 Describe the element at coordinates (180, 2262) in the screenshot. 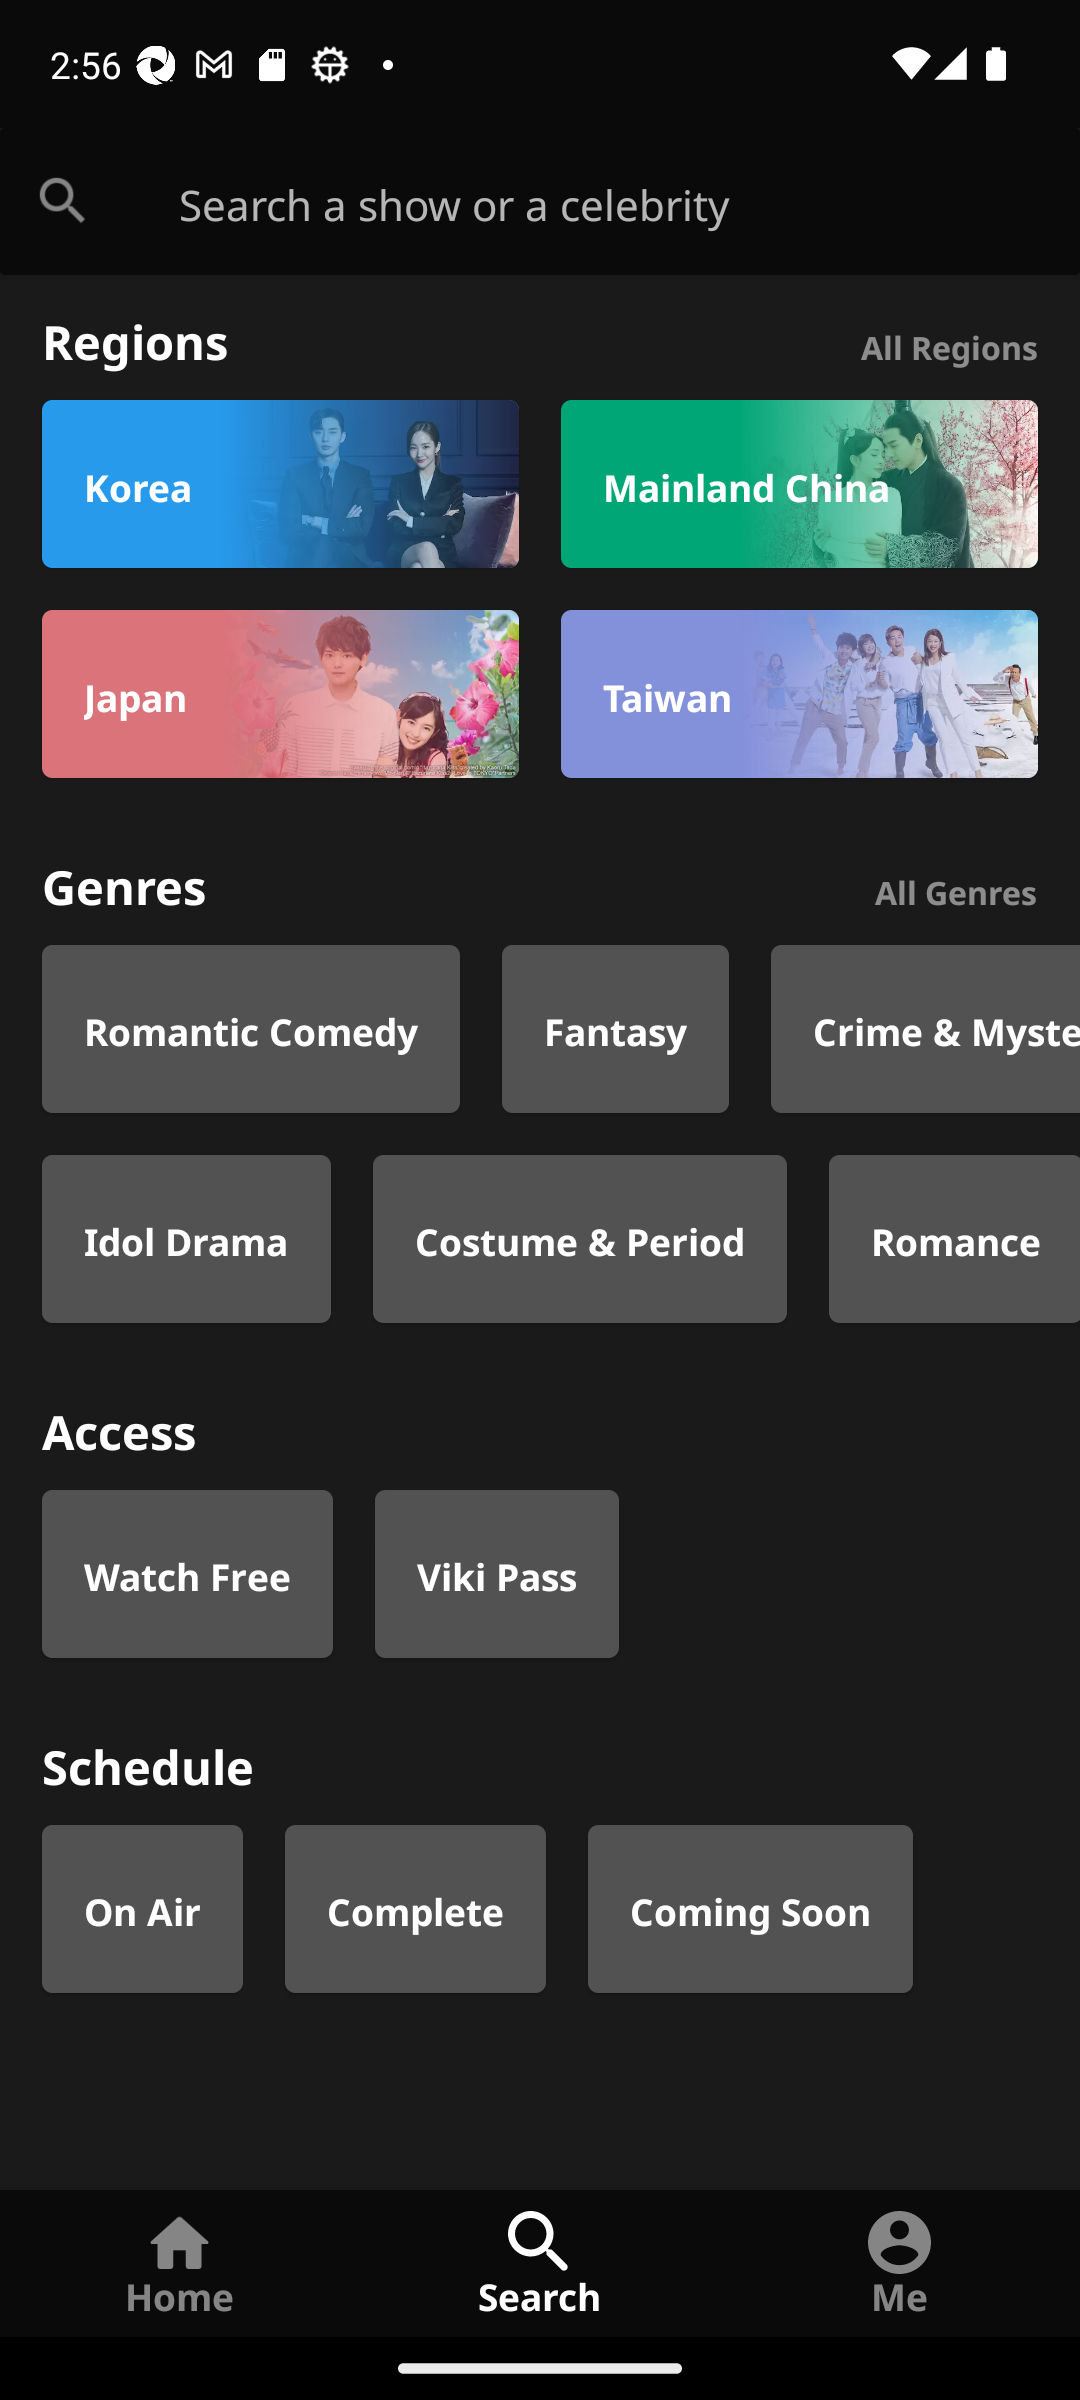

I see `Home` at that location.